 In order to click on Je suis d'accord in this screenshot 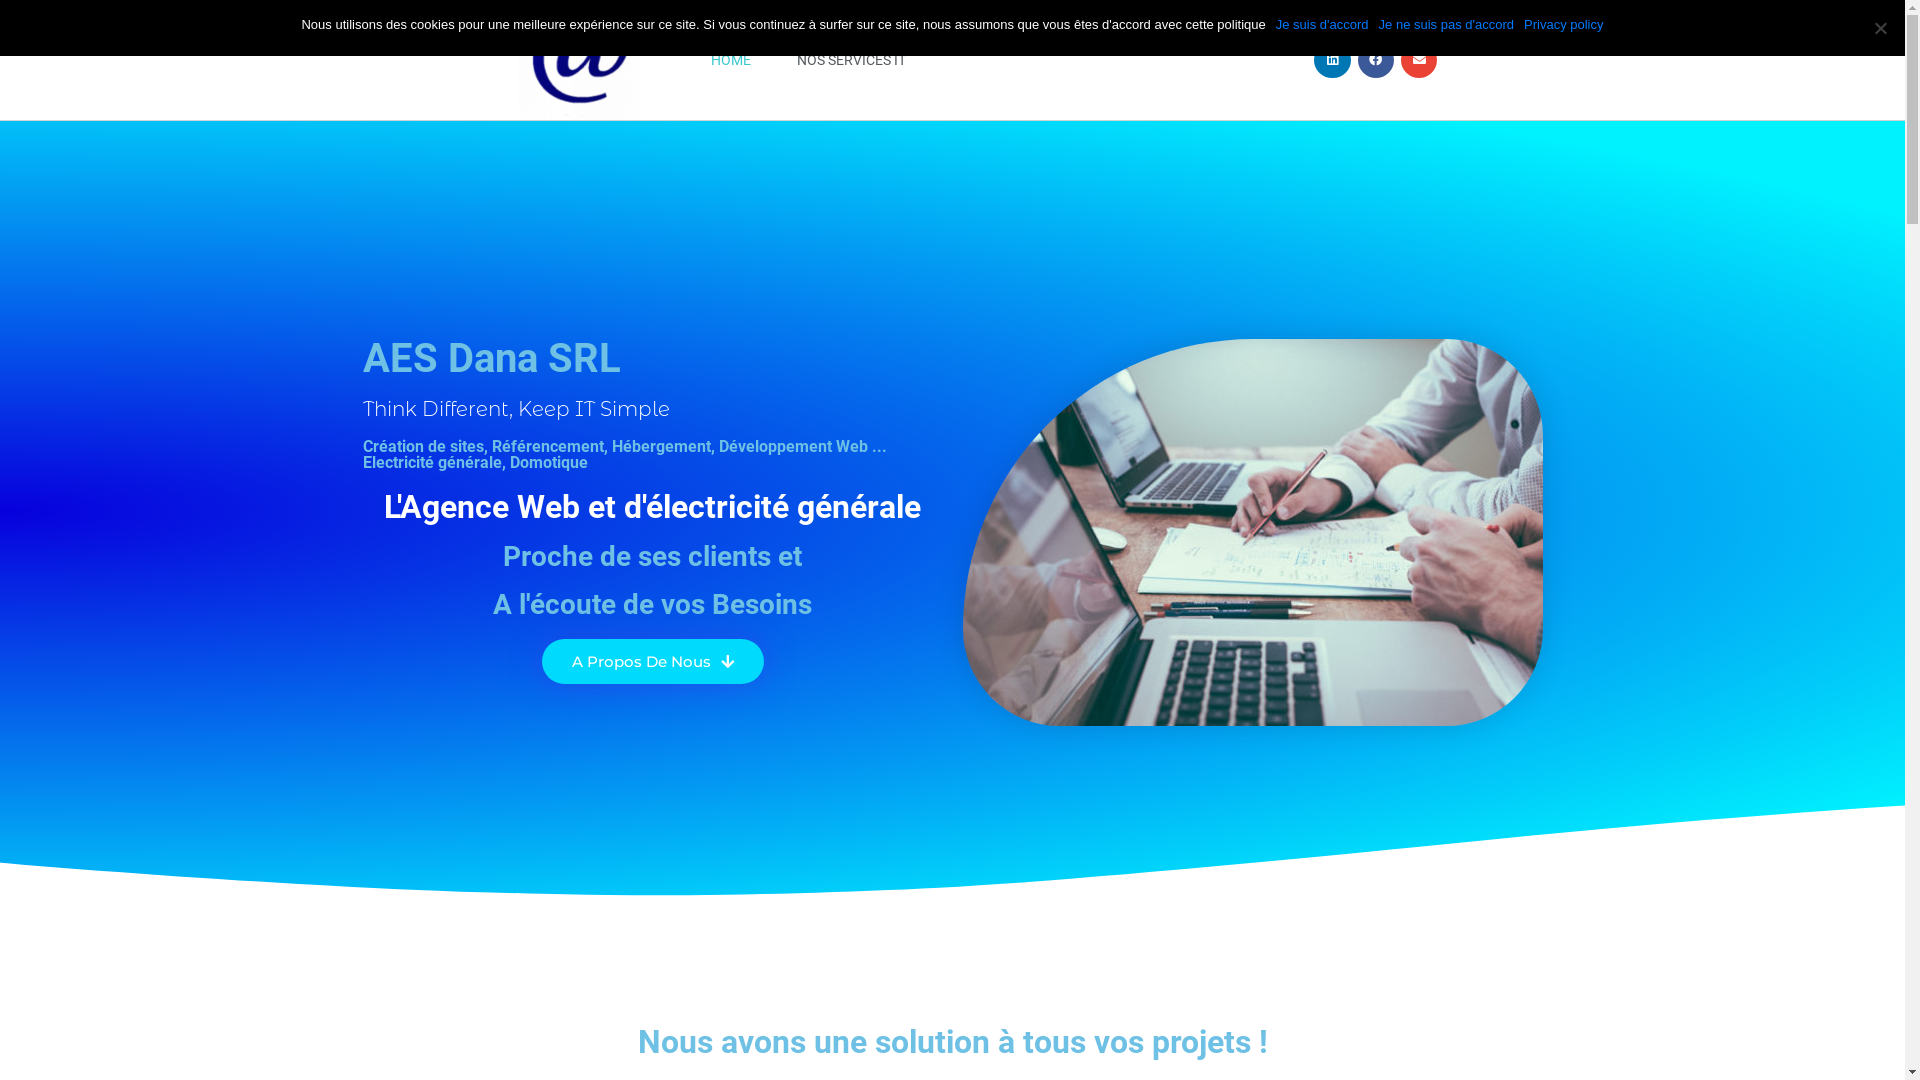, I will do `click(1322, 24)`.